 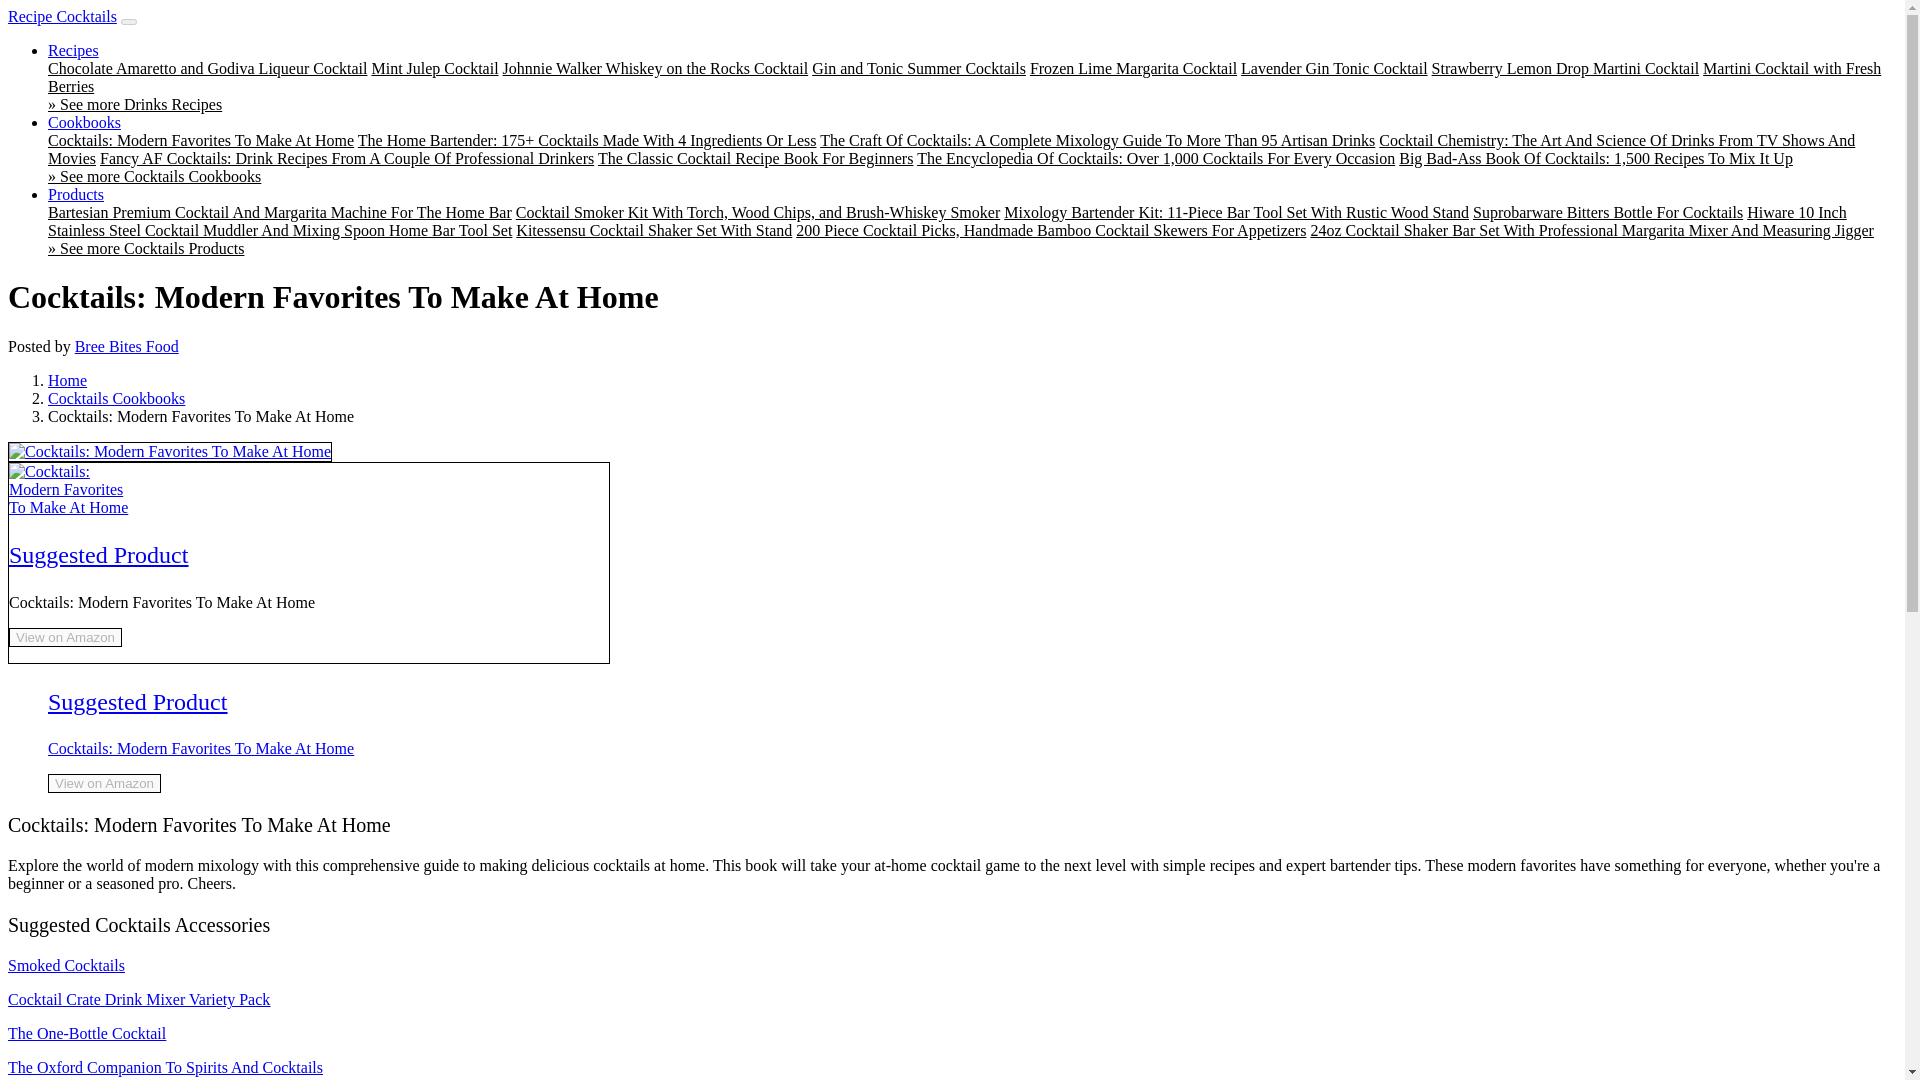 What do you see at coordinates (964, 78) in the screenshot?
I see `Martini Cocktail with Fresh Berries` at bounding box center [964, 78].